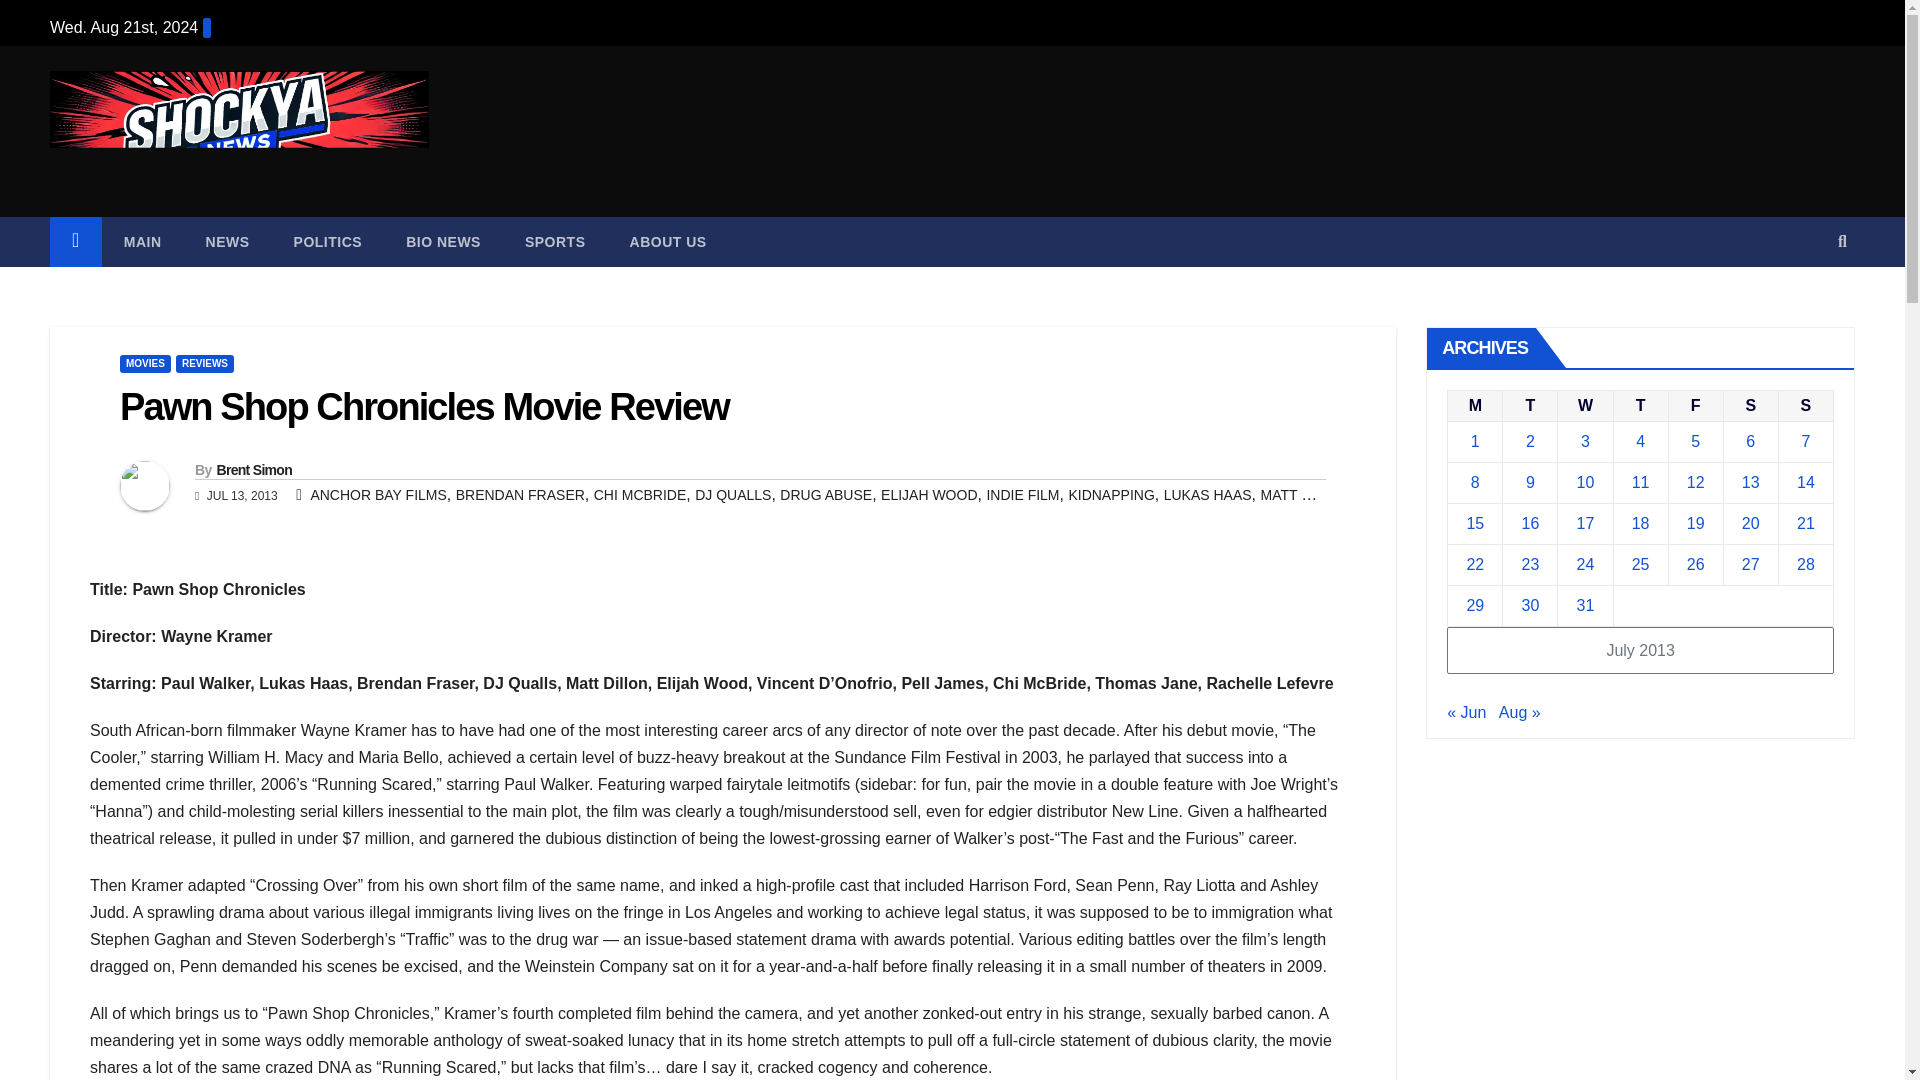 The height and width of the screenshot is (1080, 1920). Describe the element at coordinates (328, 242) in the screenshot. I see `POLITICS` at that location.